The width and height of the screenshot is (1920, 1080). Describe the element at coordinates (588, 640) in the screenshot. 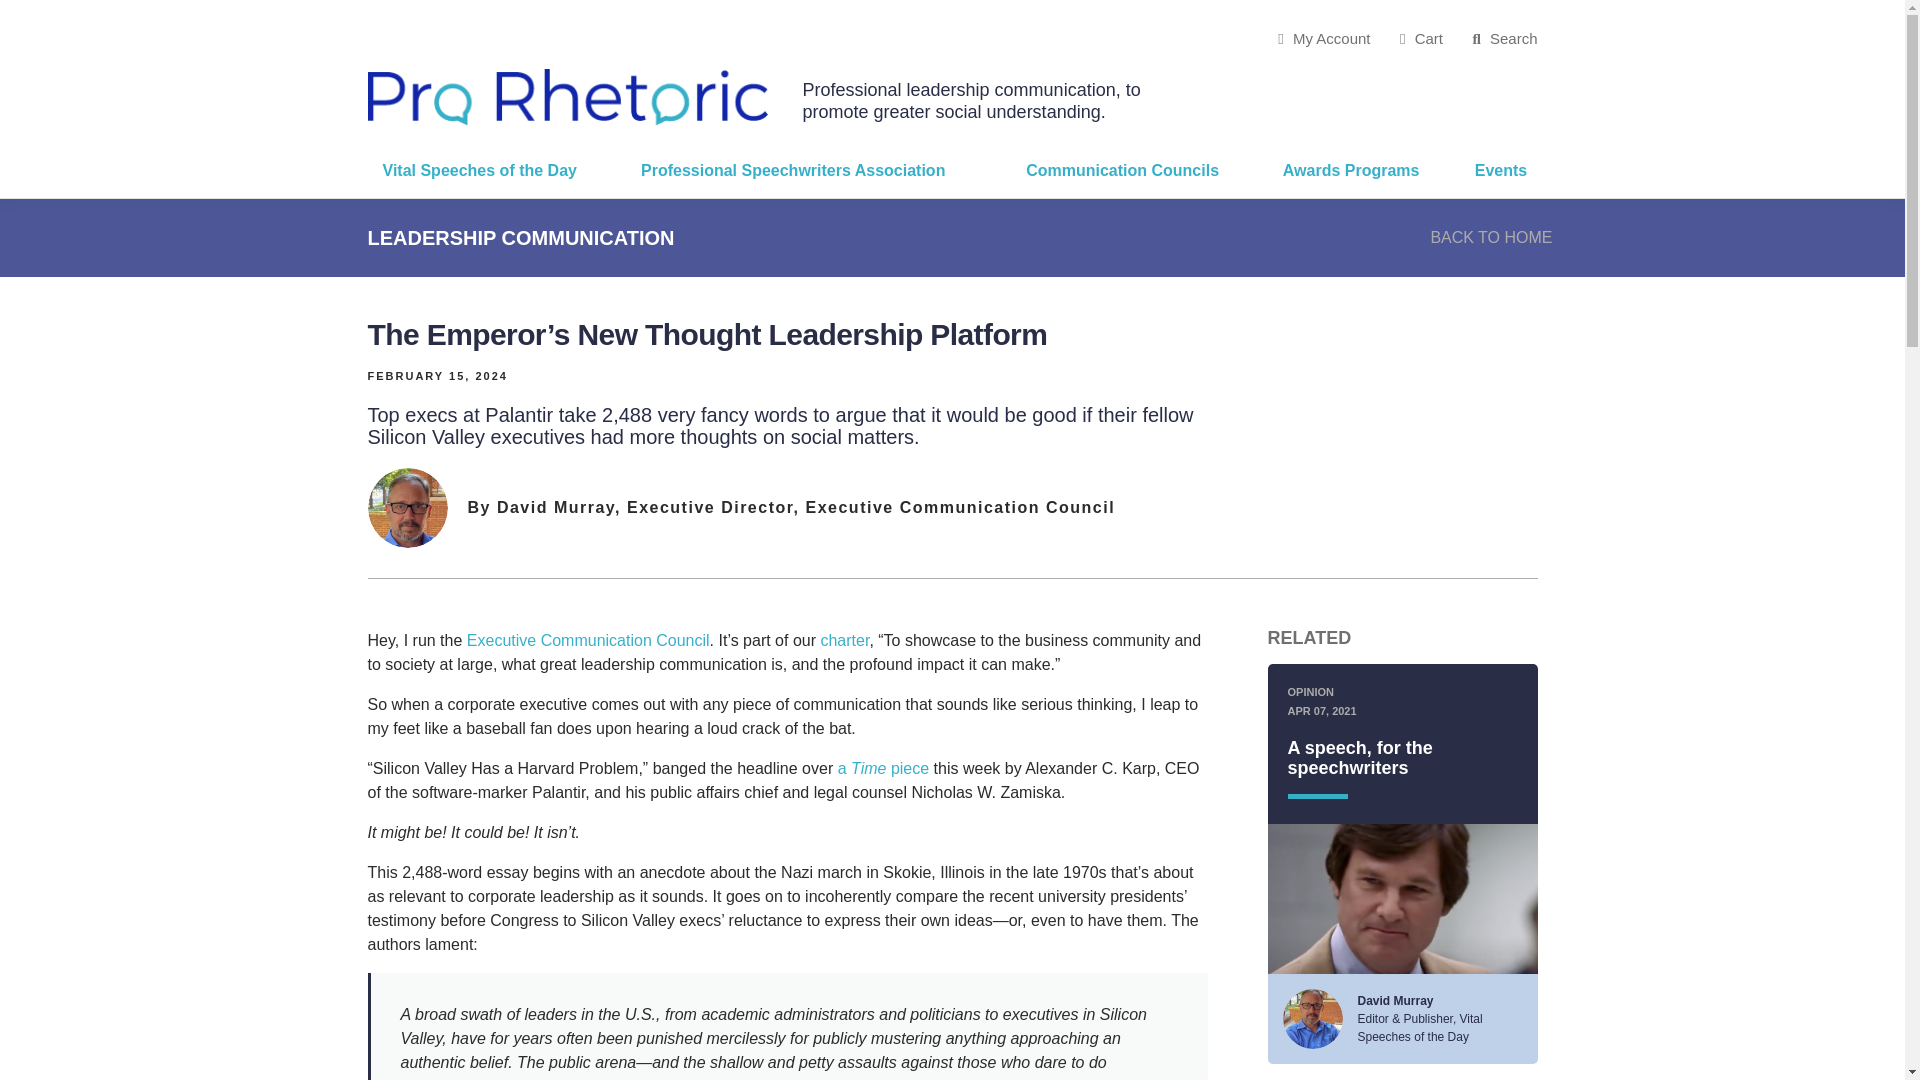

I see `Executive Communication Council` at that location.